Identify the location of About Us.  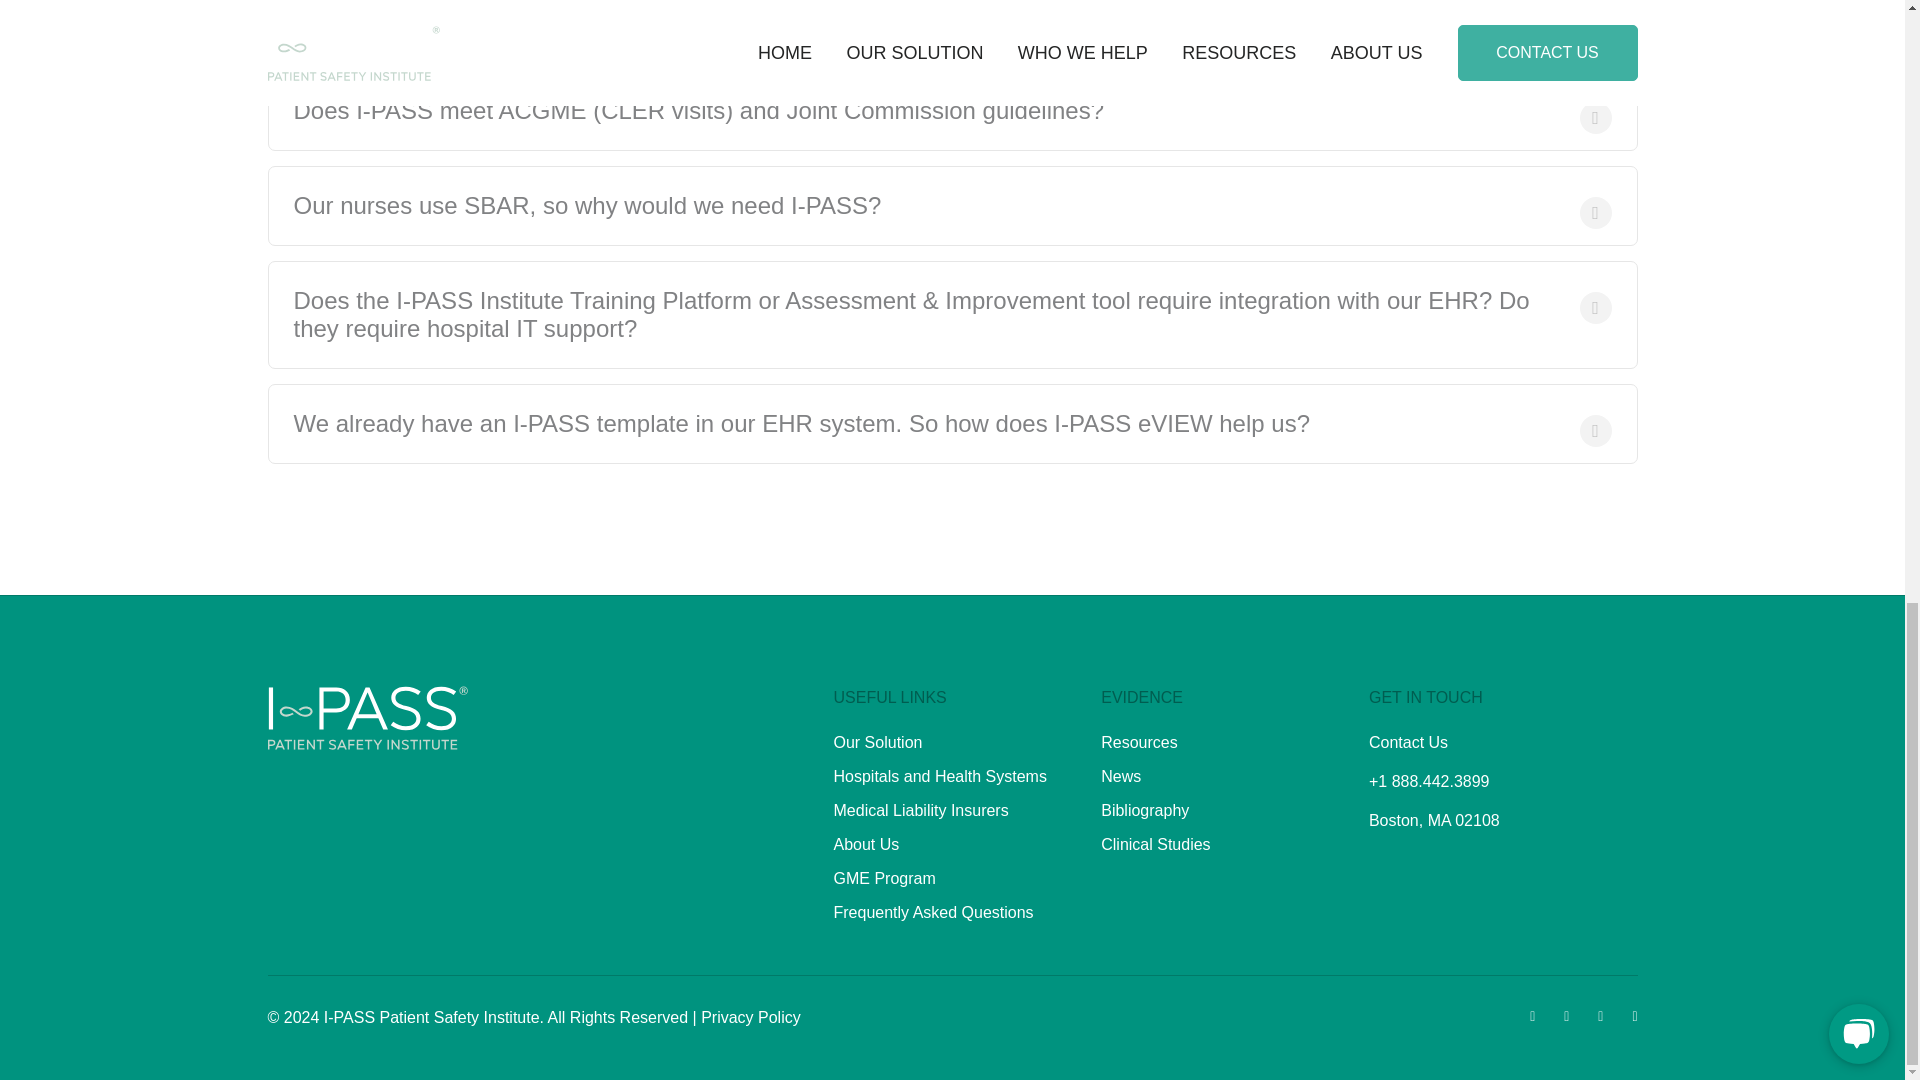
(866, 844).